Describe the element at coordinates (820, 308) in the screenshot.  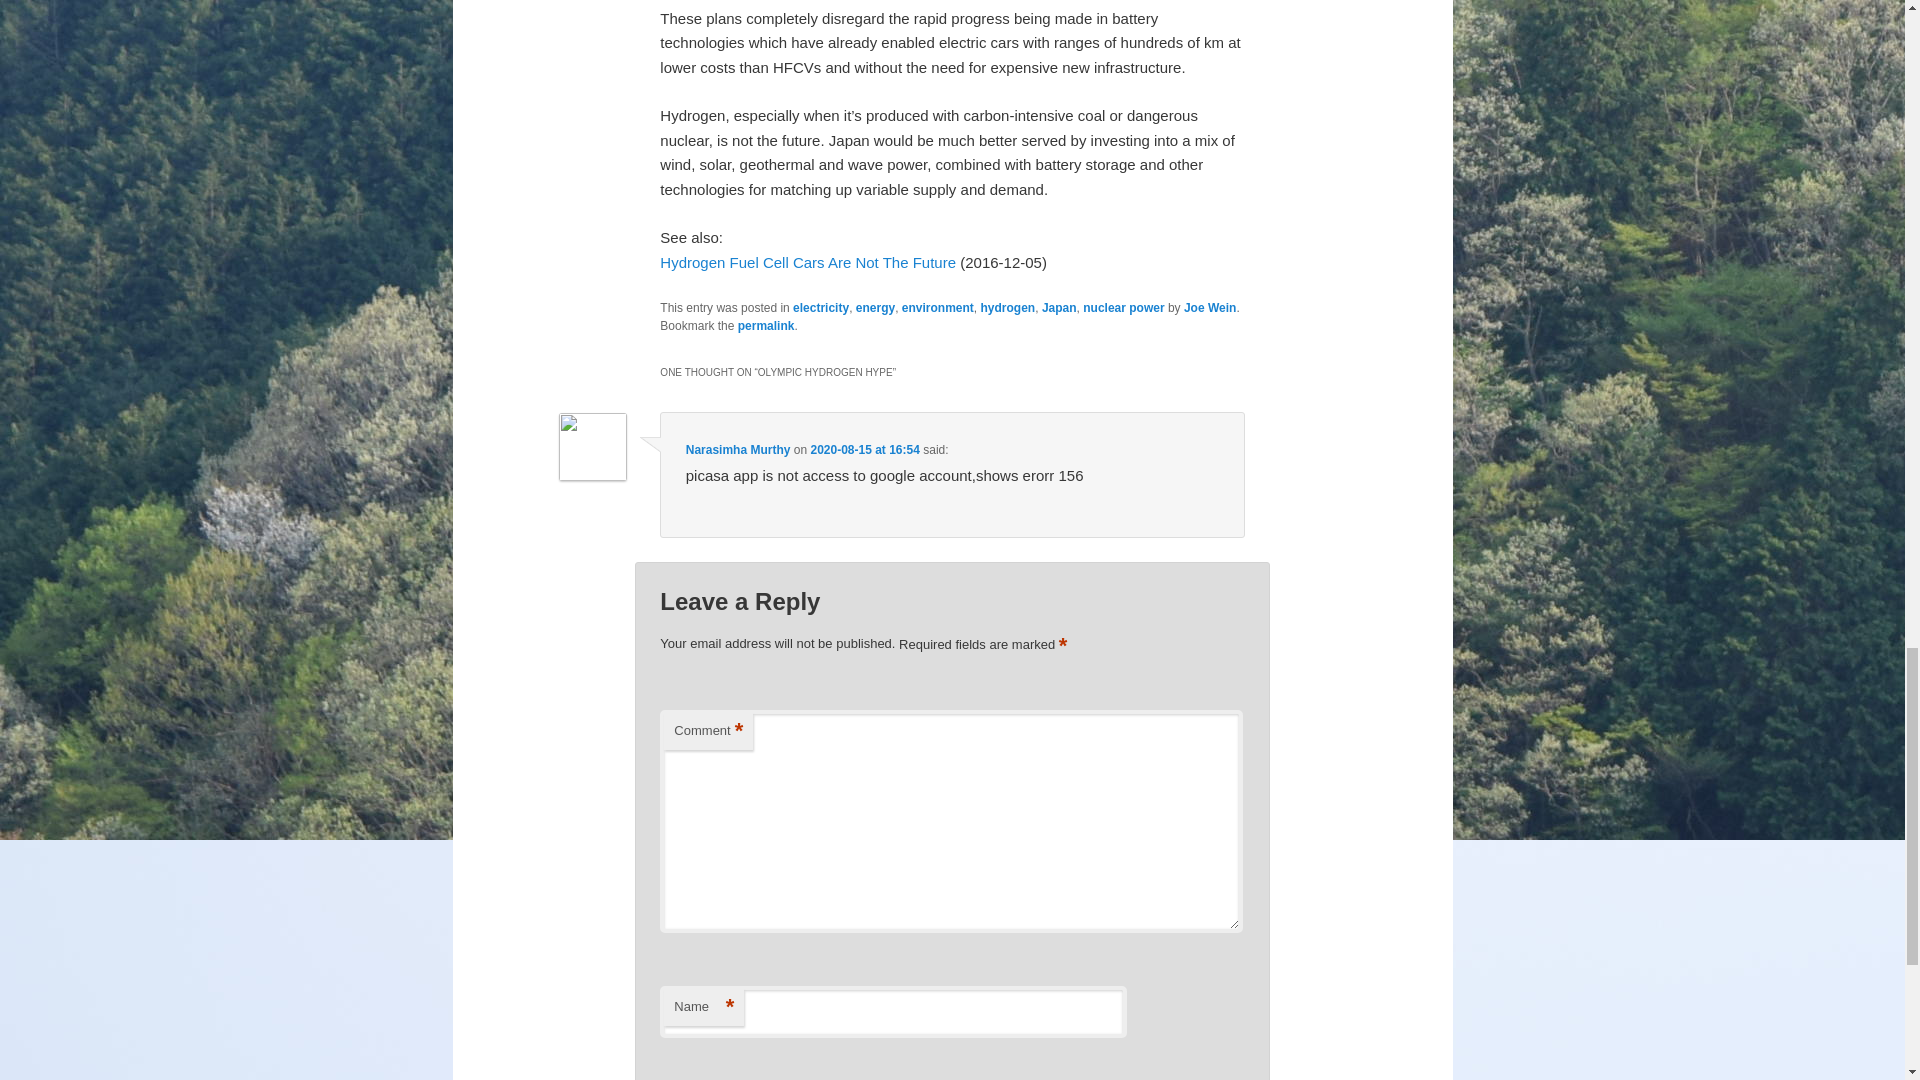
I see `electricity` at that location.